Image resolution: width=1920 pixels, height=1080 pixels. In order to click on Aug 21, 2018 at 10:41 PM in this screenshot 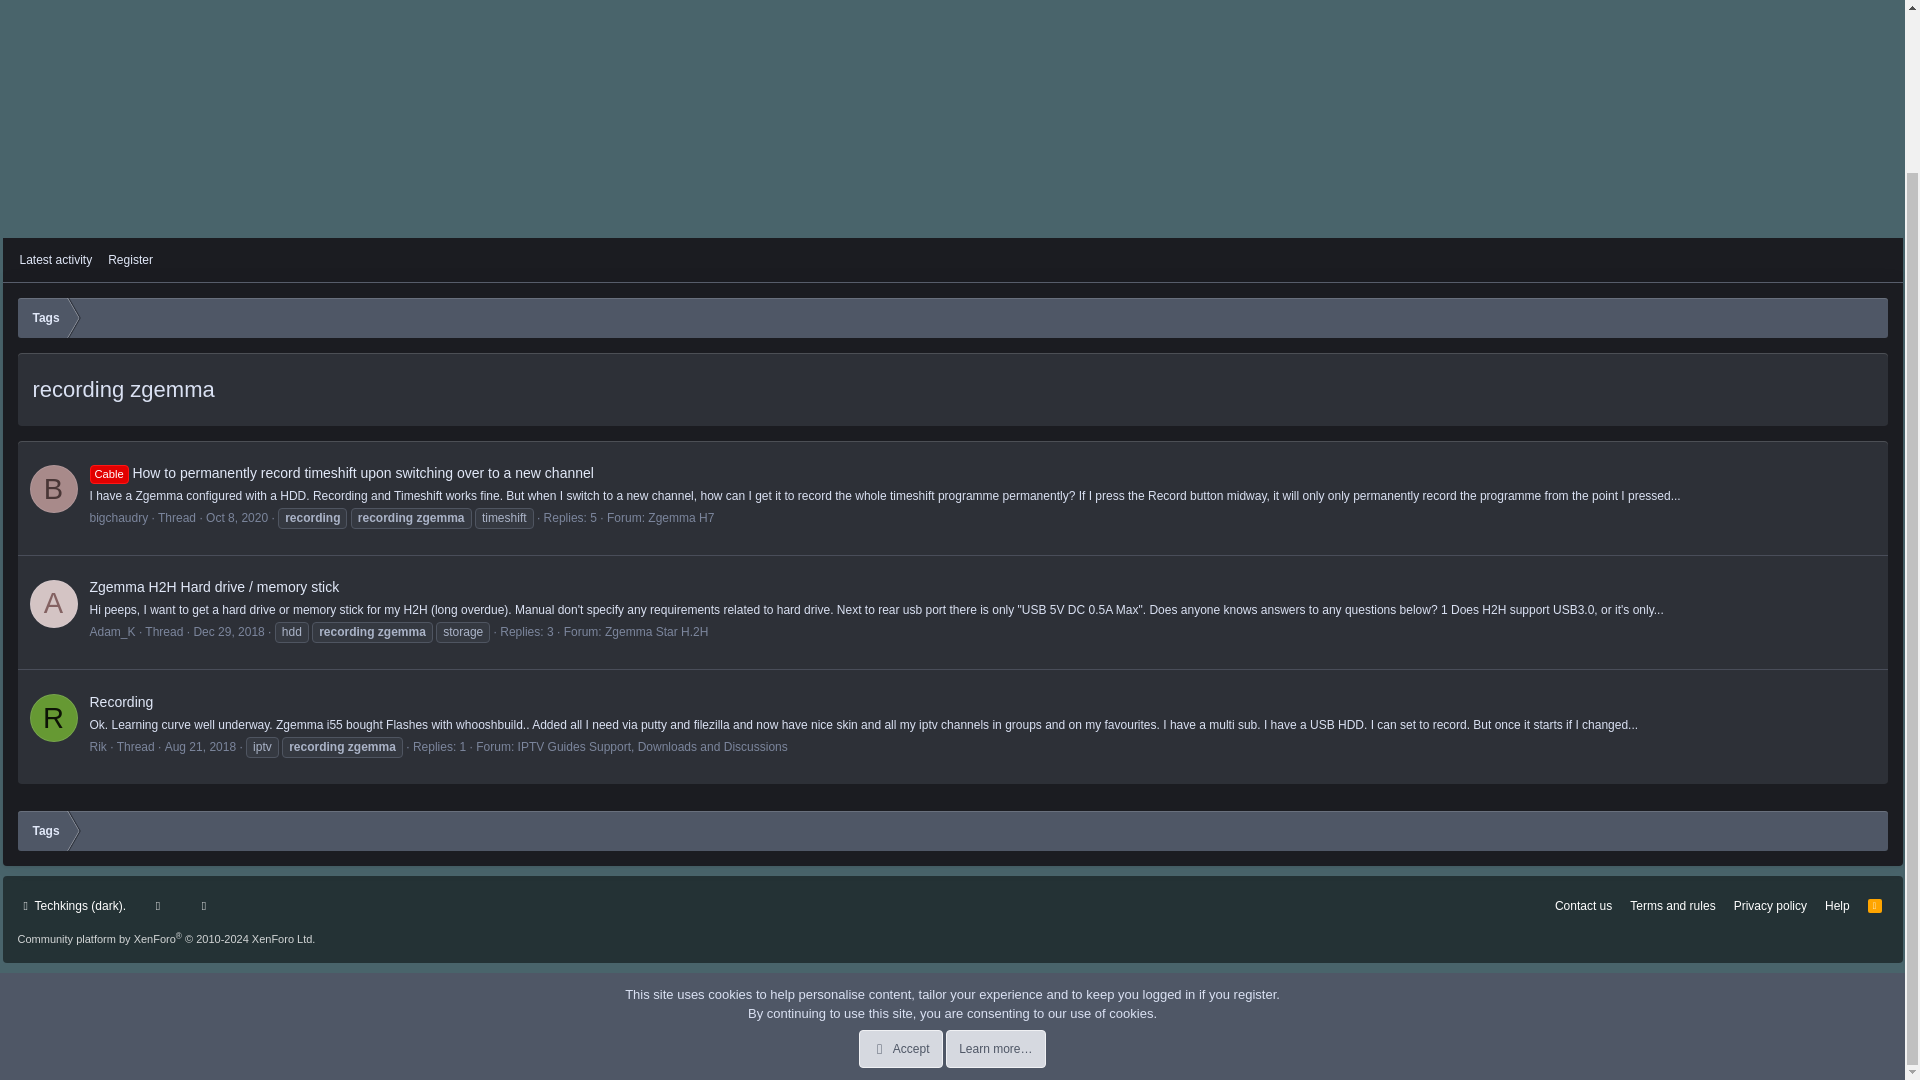, I will do `click(200, 746)`.